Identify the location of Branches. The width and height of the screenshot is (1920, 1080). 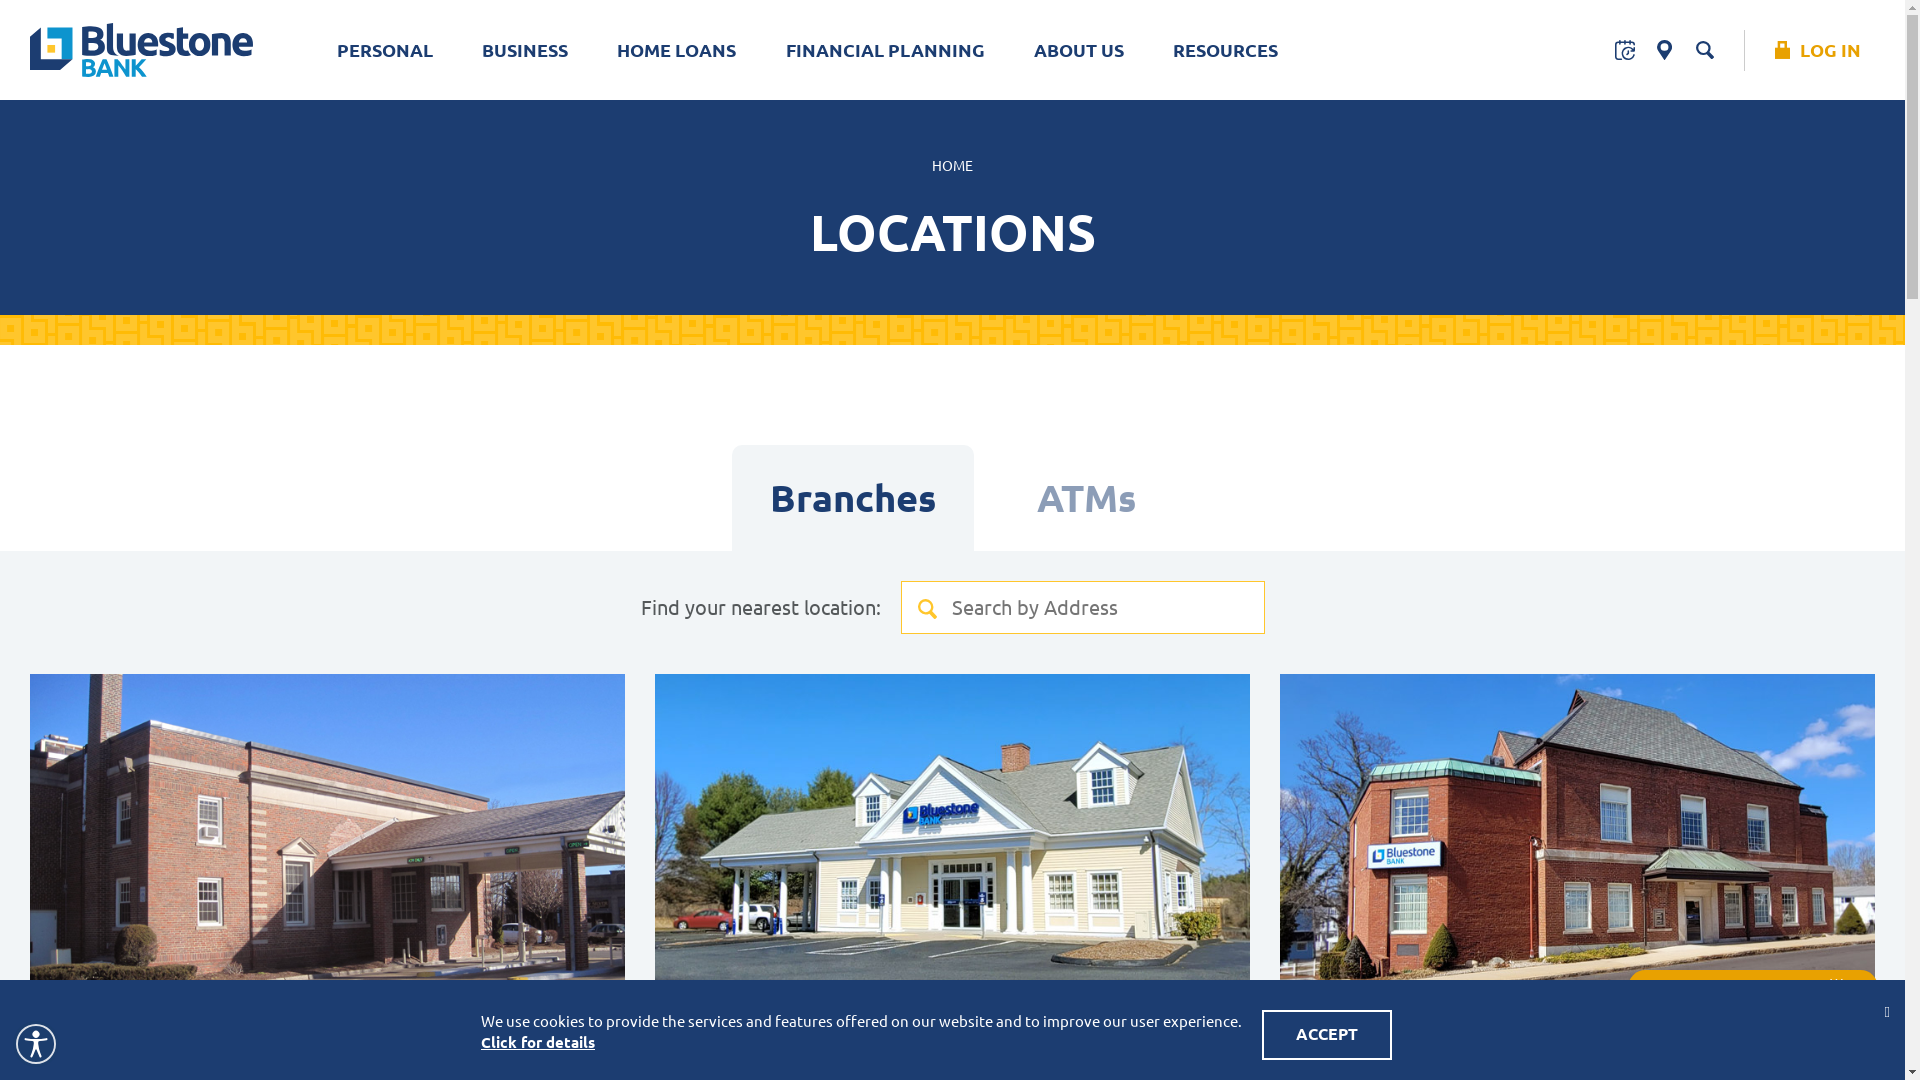
(853, 498).